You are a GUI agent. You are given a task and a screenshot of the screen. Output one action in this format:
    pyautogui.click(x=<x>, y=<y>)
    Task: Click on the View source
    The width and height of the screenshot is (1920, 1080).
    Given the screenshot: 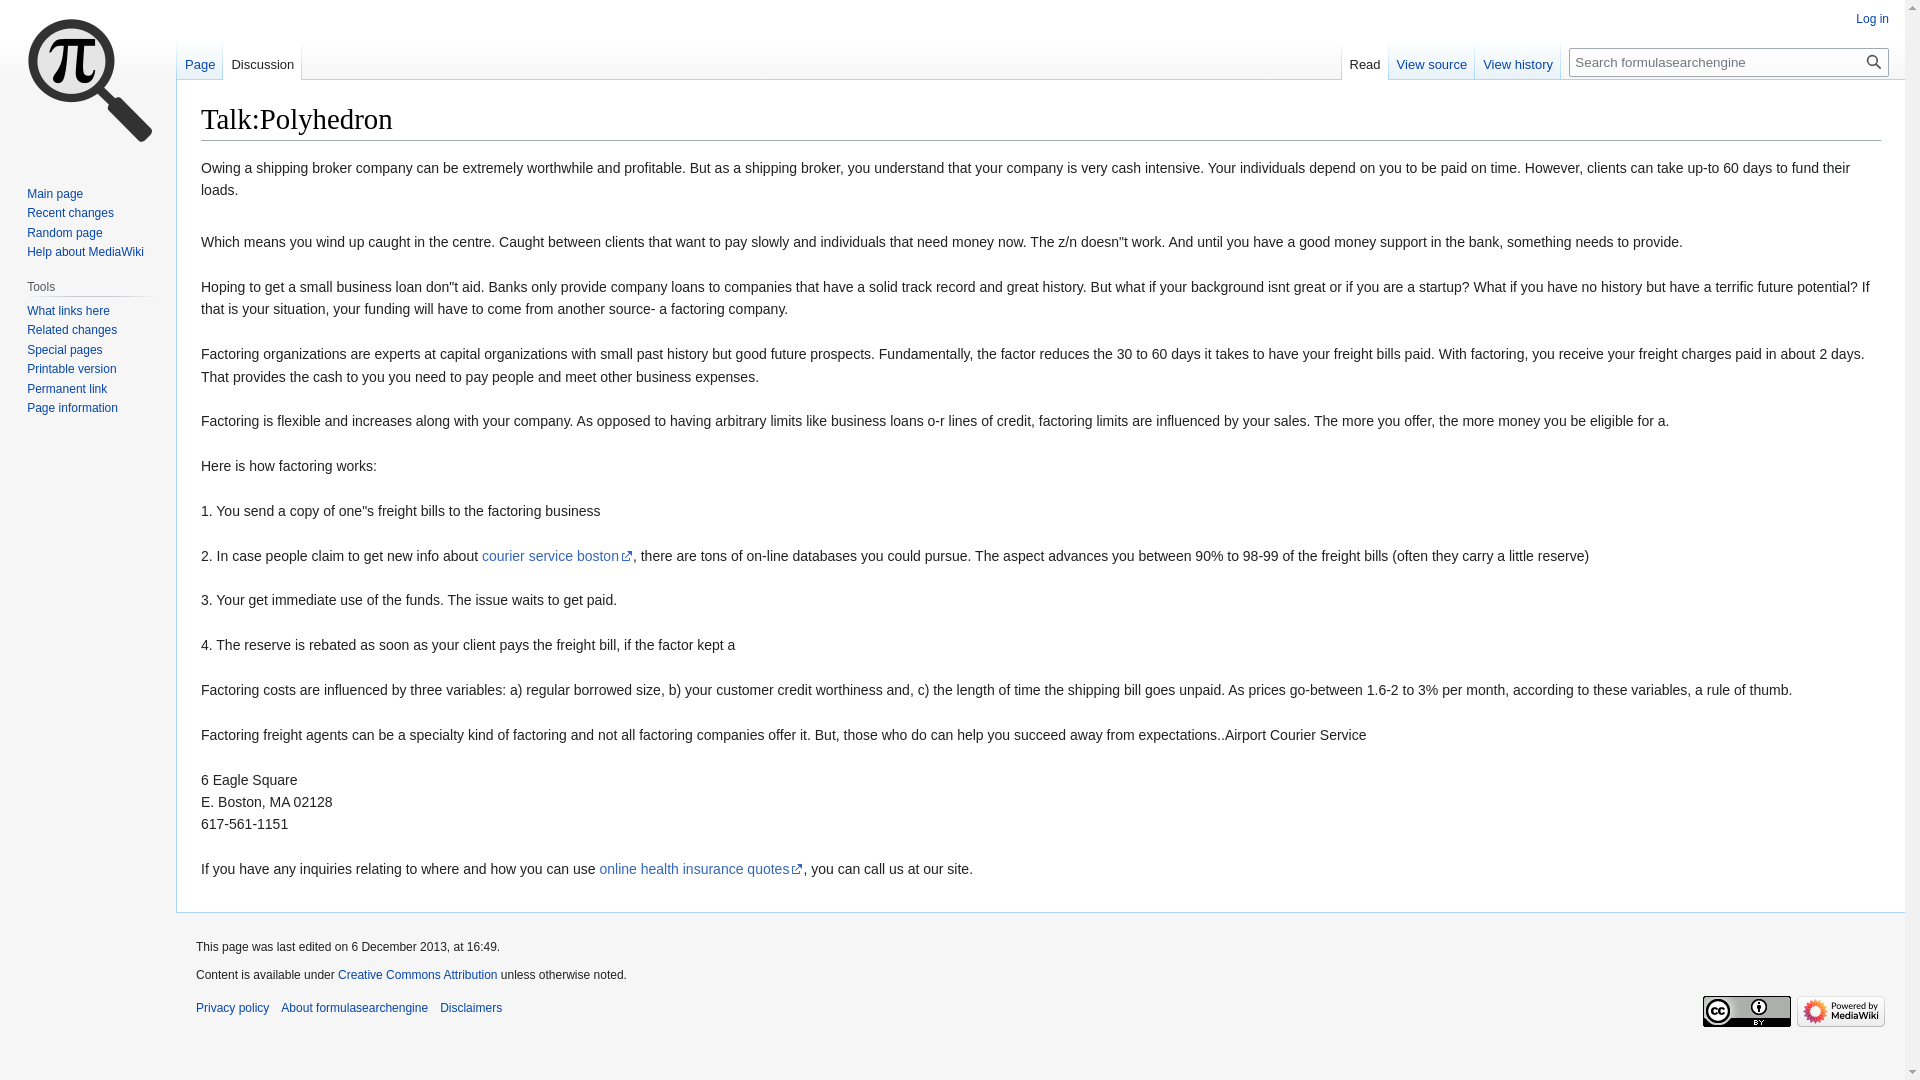 What is the action you would take?
    pyautogui.click(x=1432, y=59)
    